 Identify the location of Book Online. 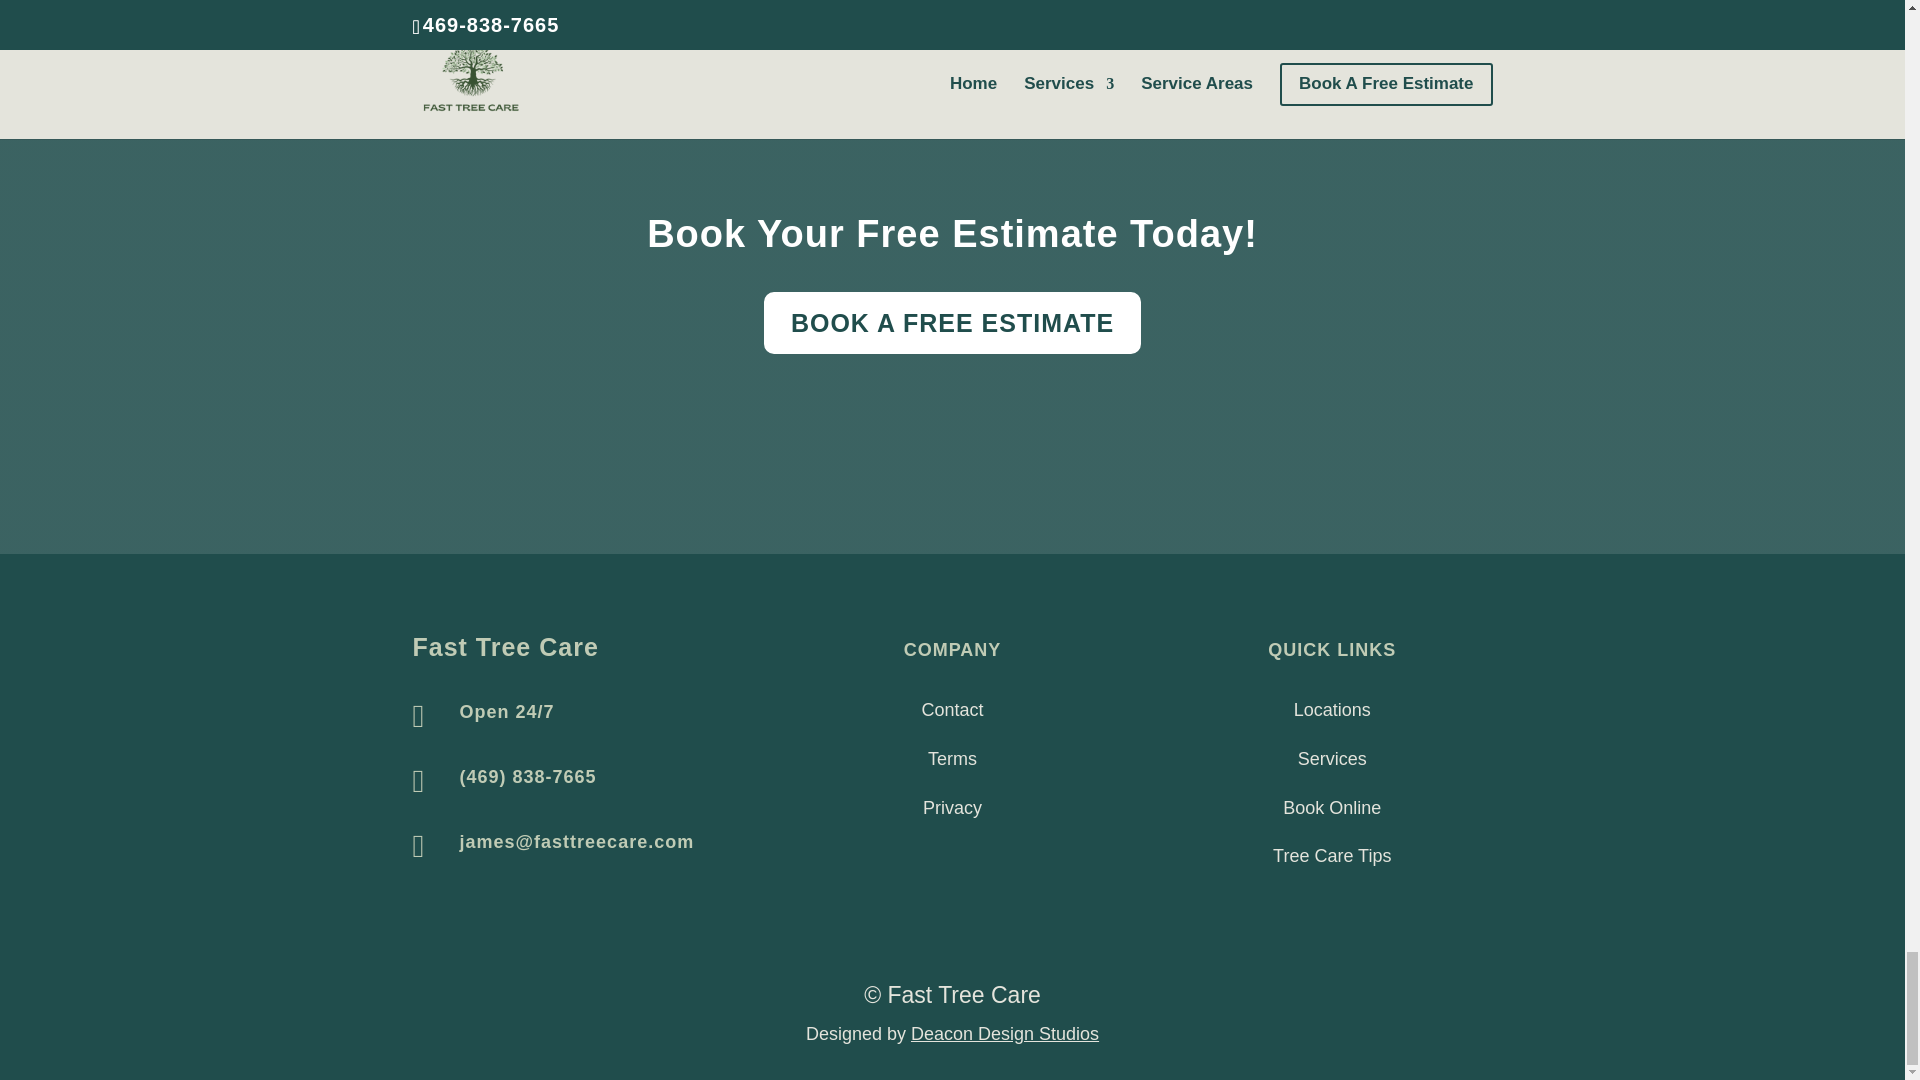
(1331, 808).